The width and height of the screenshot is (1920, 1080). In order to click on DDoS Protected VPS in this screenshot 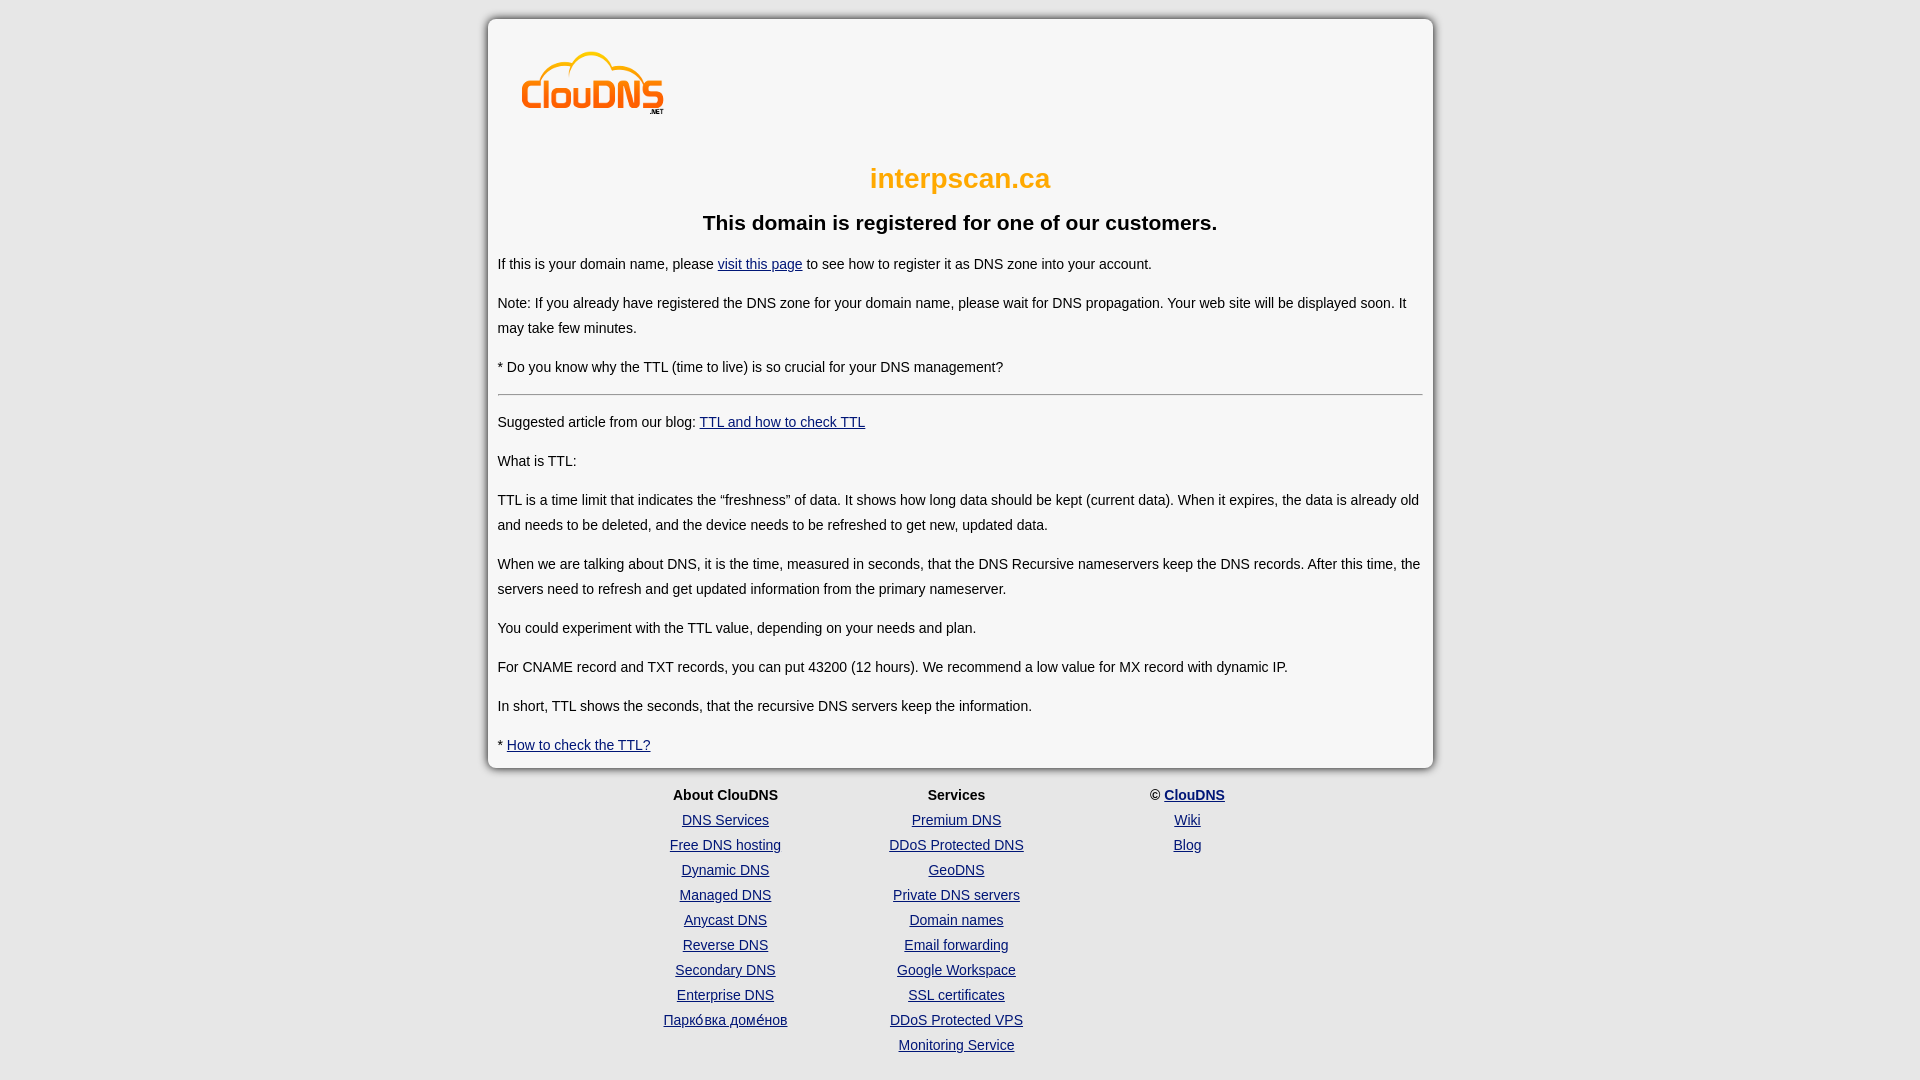, I will do `click(956, 1020)`.